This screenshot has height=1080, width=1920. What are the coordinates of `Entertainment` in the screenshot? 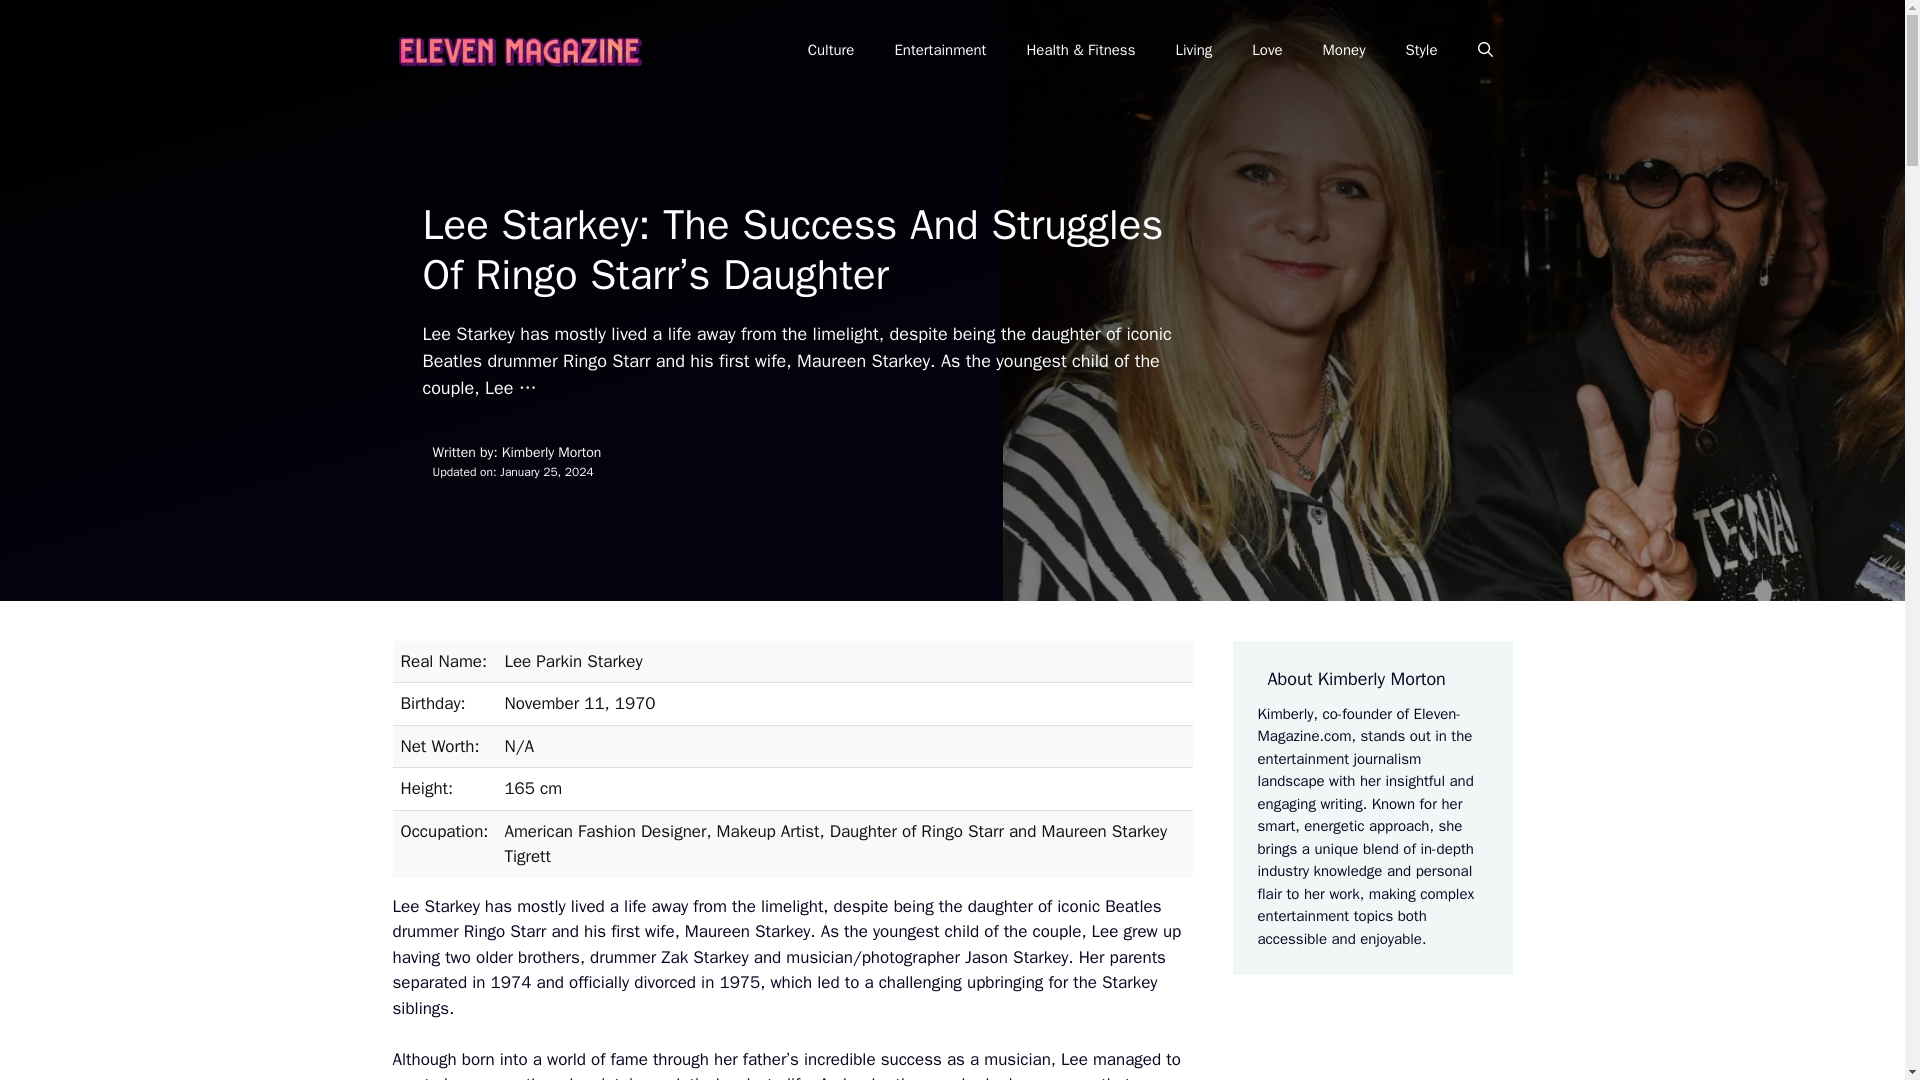 It's located at (940, 50).